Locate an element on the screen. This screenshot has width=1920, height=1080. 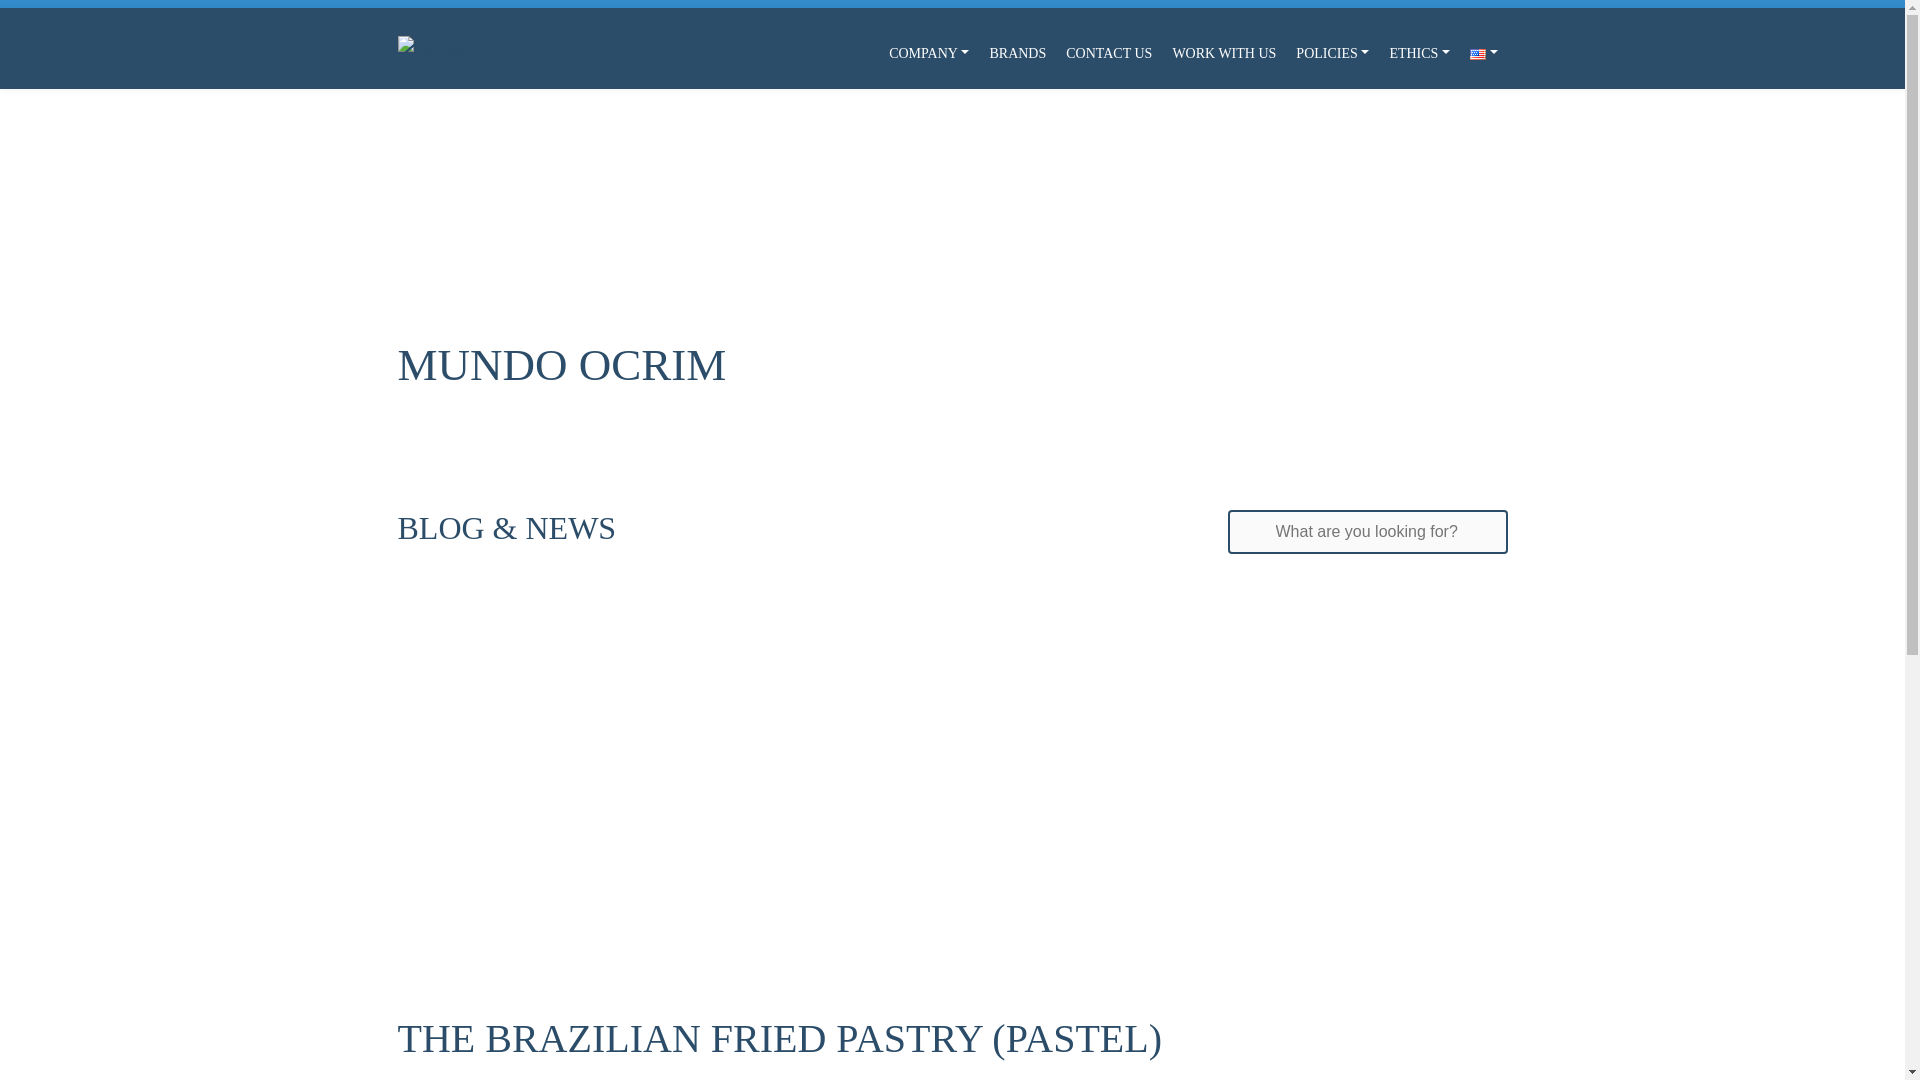
Ocrim is located at coordinates (432, 53).